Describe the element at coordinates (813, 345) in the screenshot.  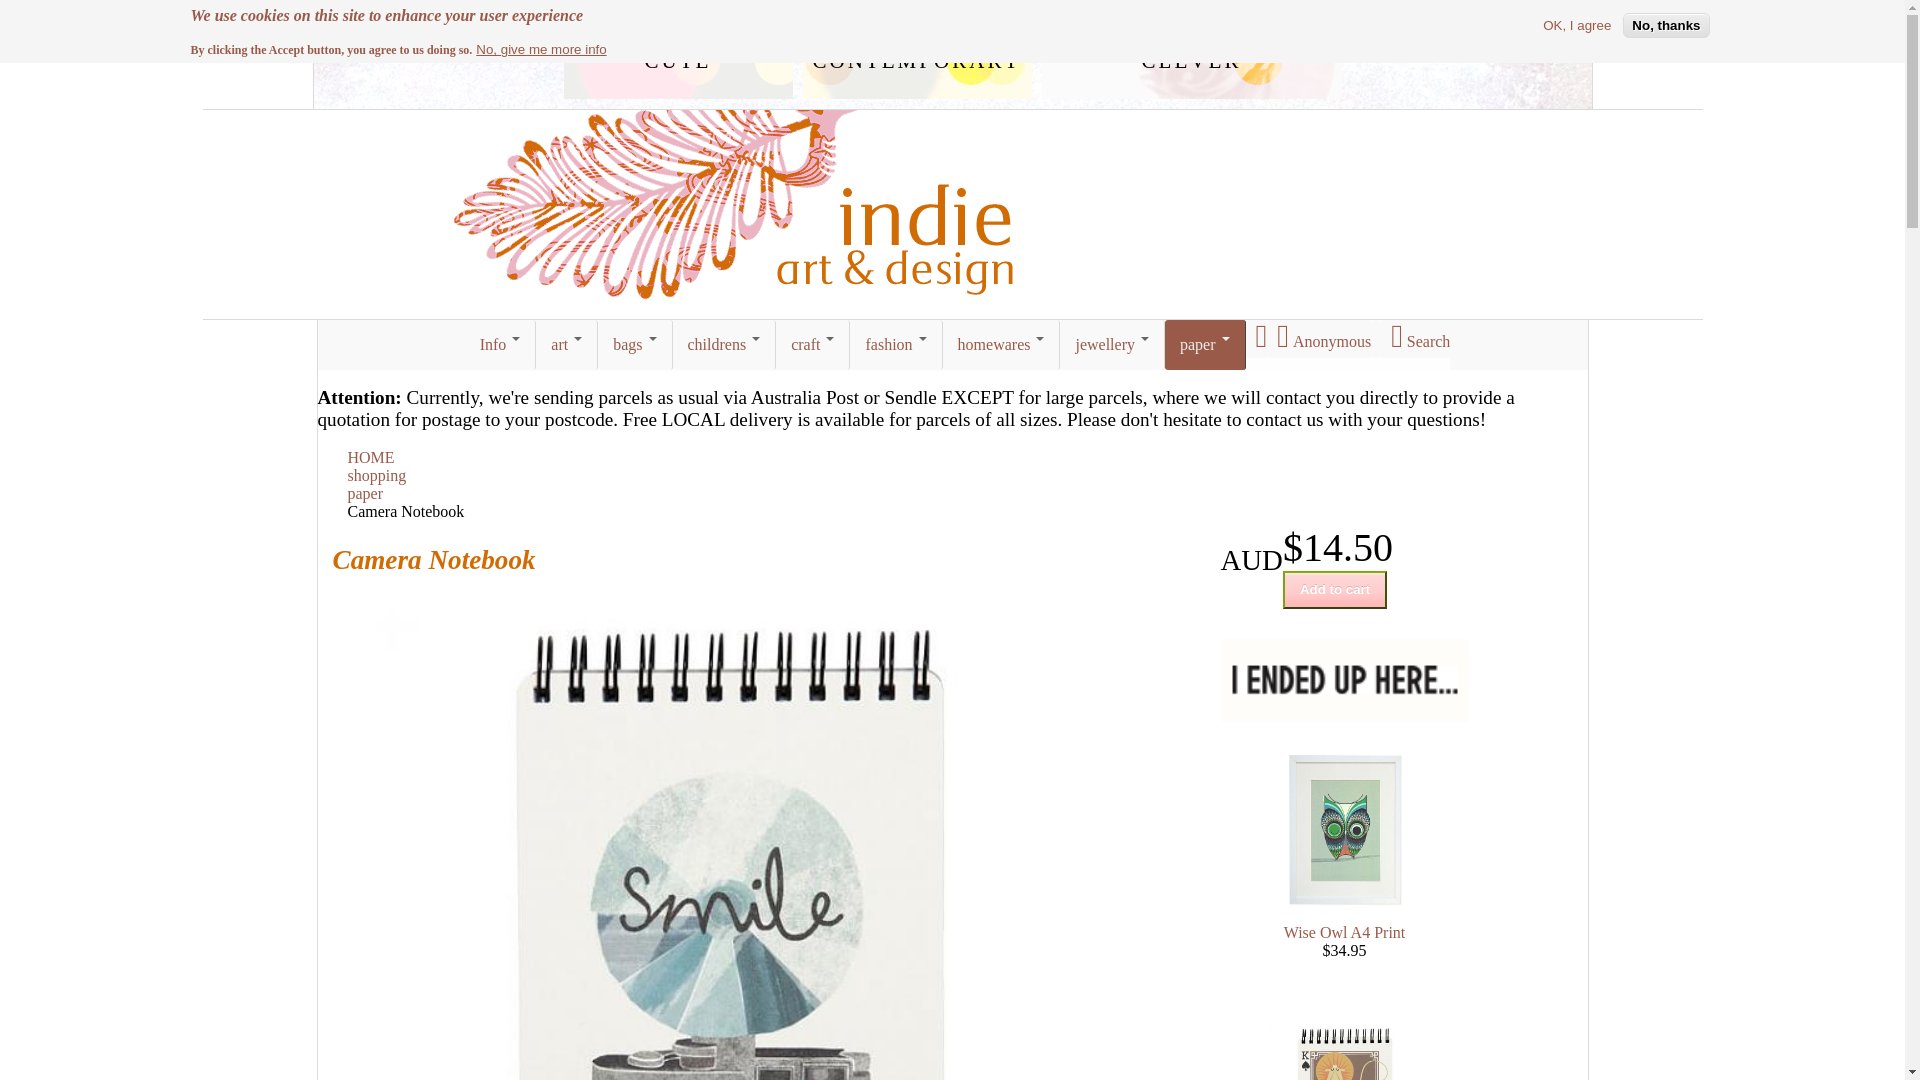
I see `craft` at that location.